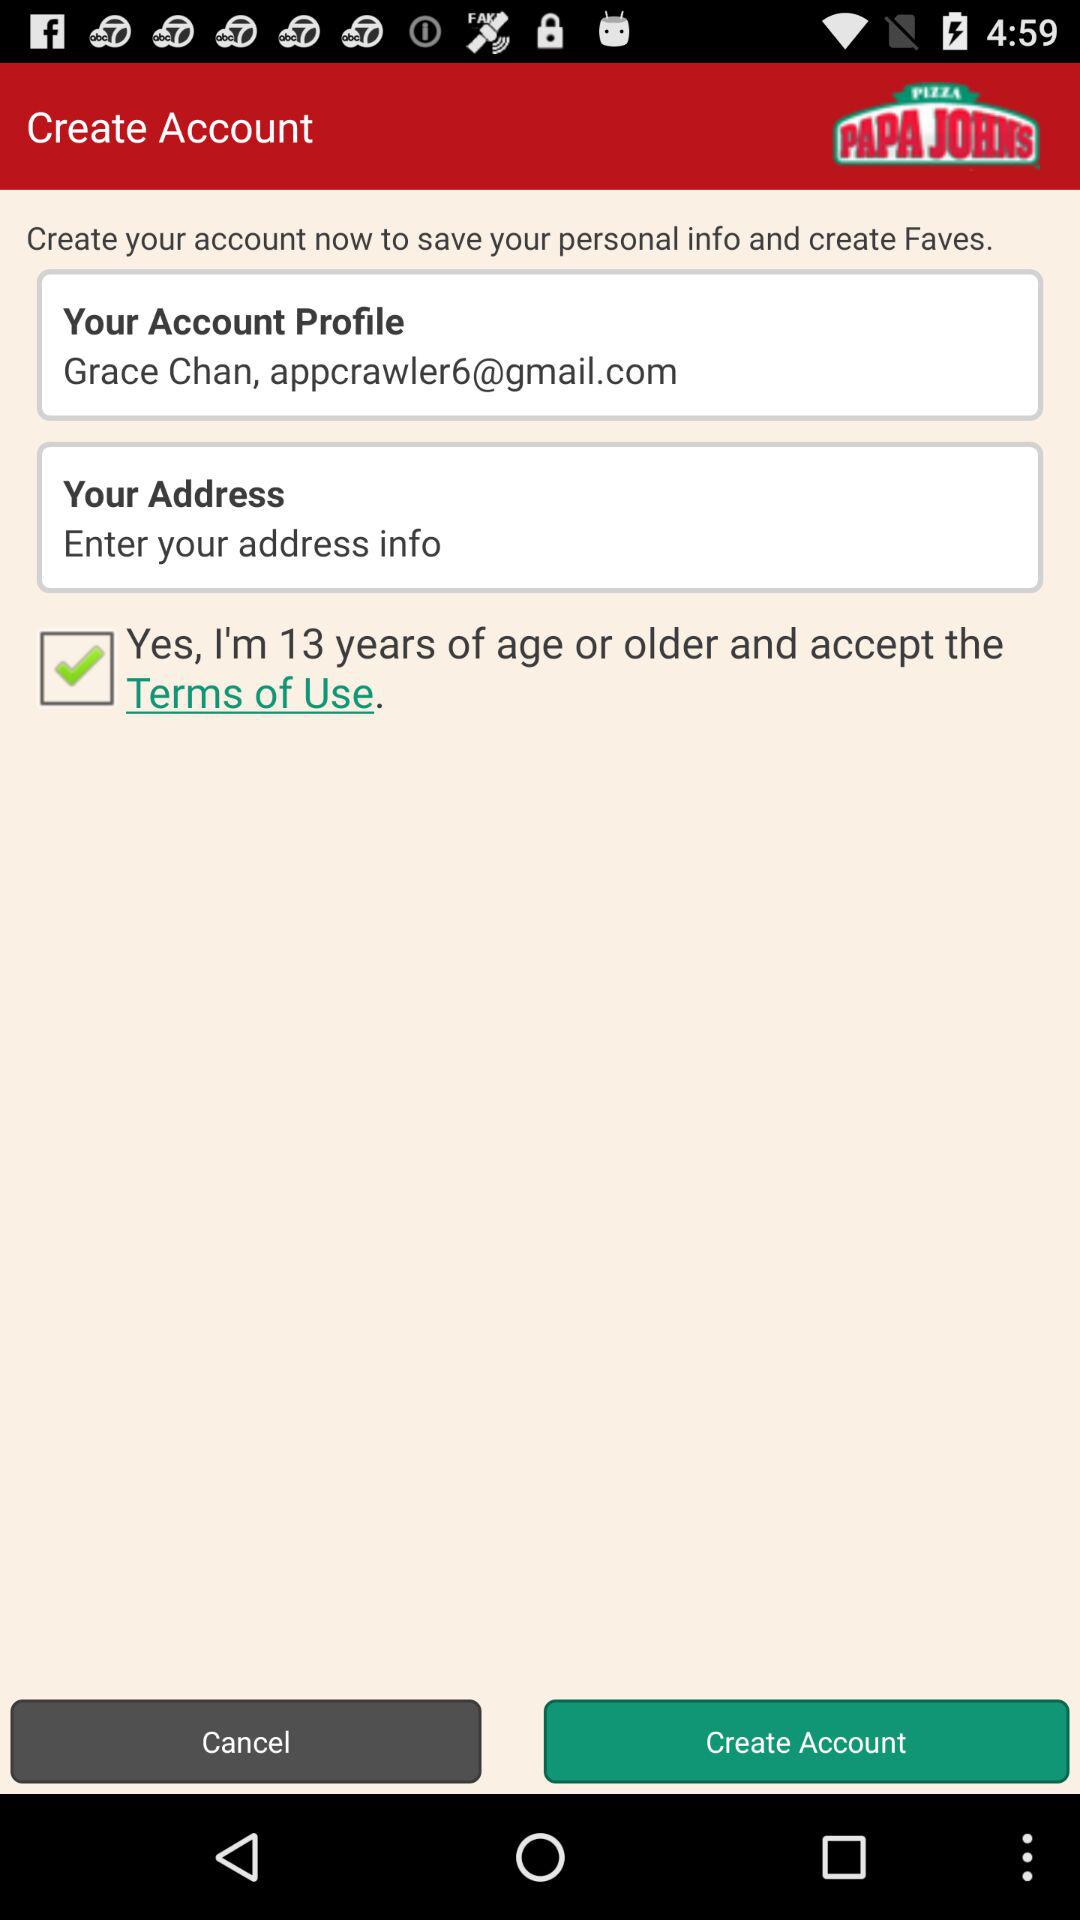 Image resolution: width=1080 pixels, height=1920 pixels. What do you see at coordinates (76, 666) in the screenshot?
I see `launch the item below enter your address icon` at bounding box center [76, 666].